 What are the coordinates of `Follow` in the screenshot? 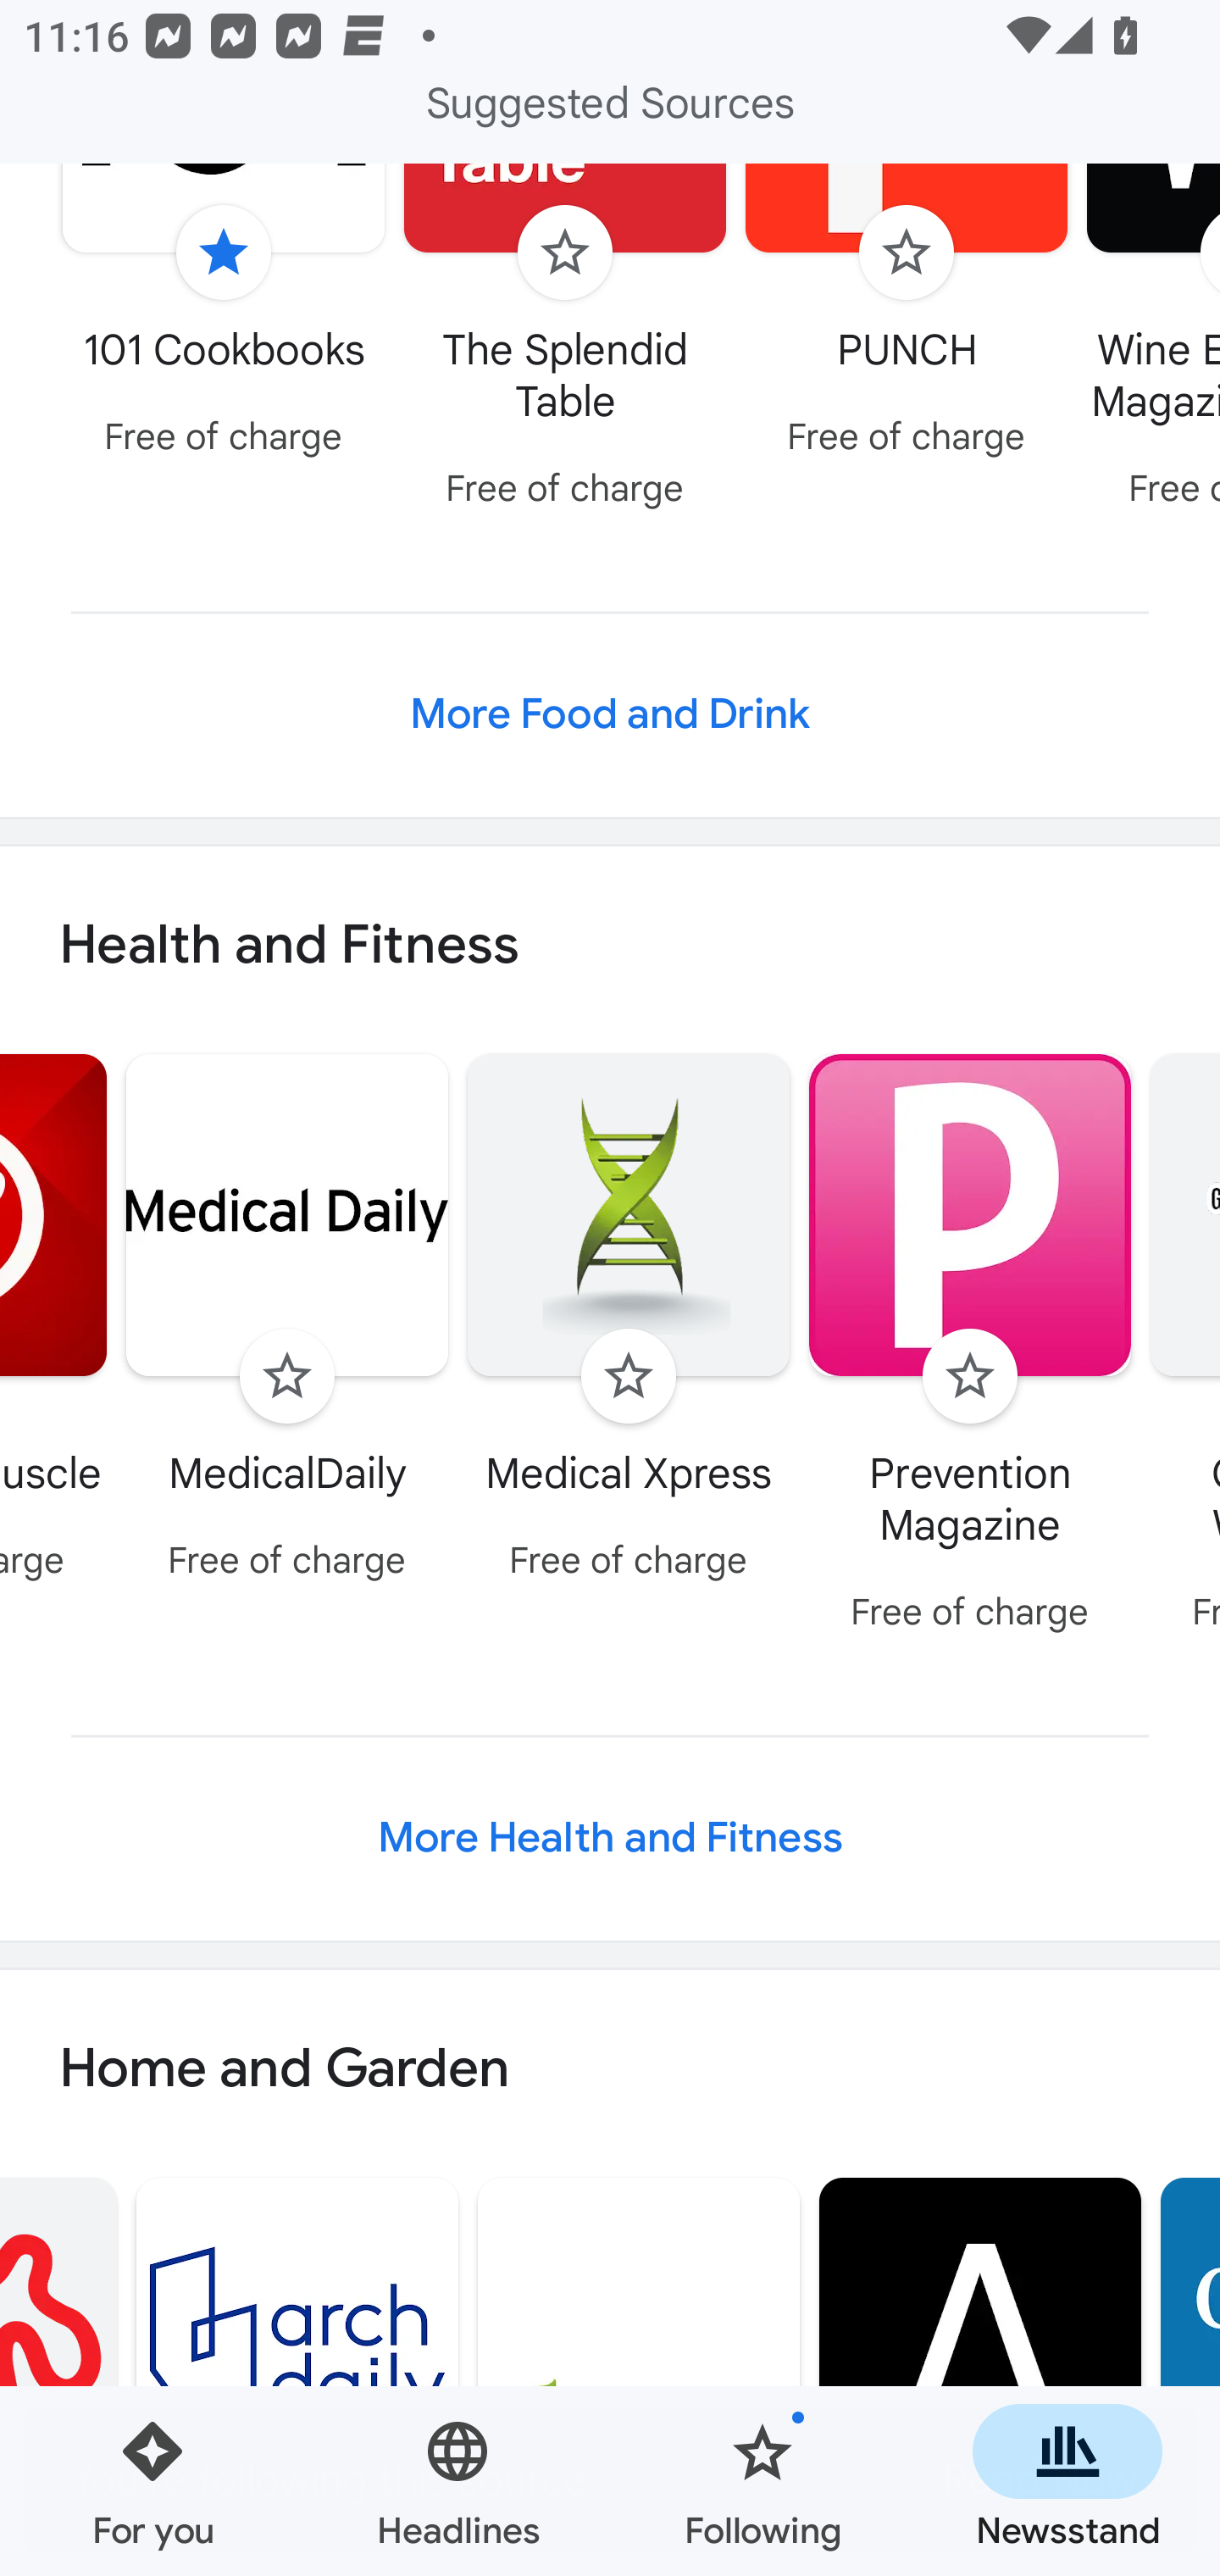 It's located at (286, 1376).